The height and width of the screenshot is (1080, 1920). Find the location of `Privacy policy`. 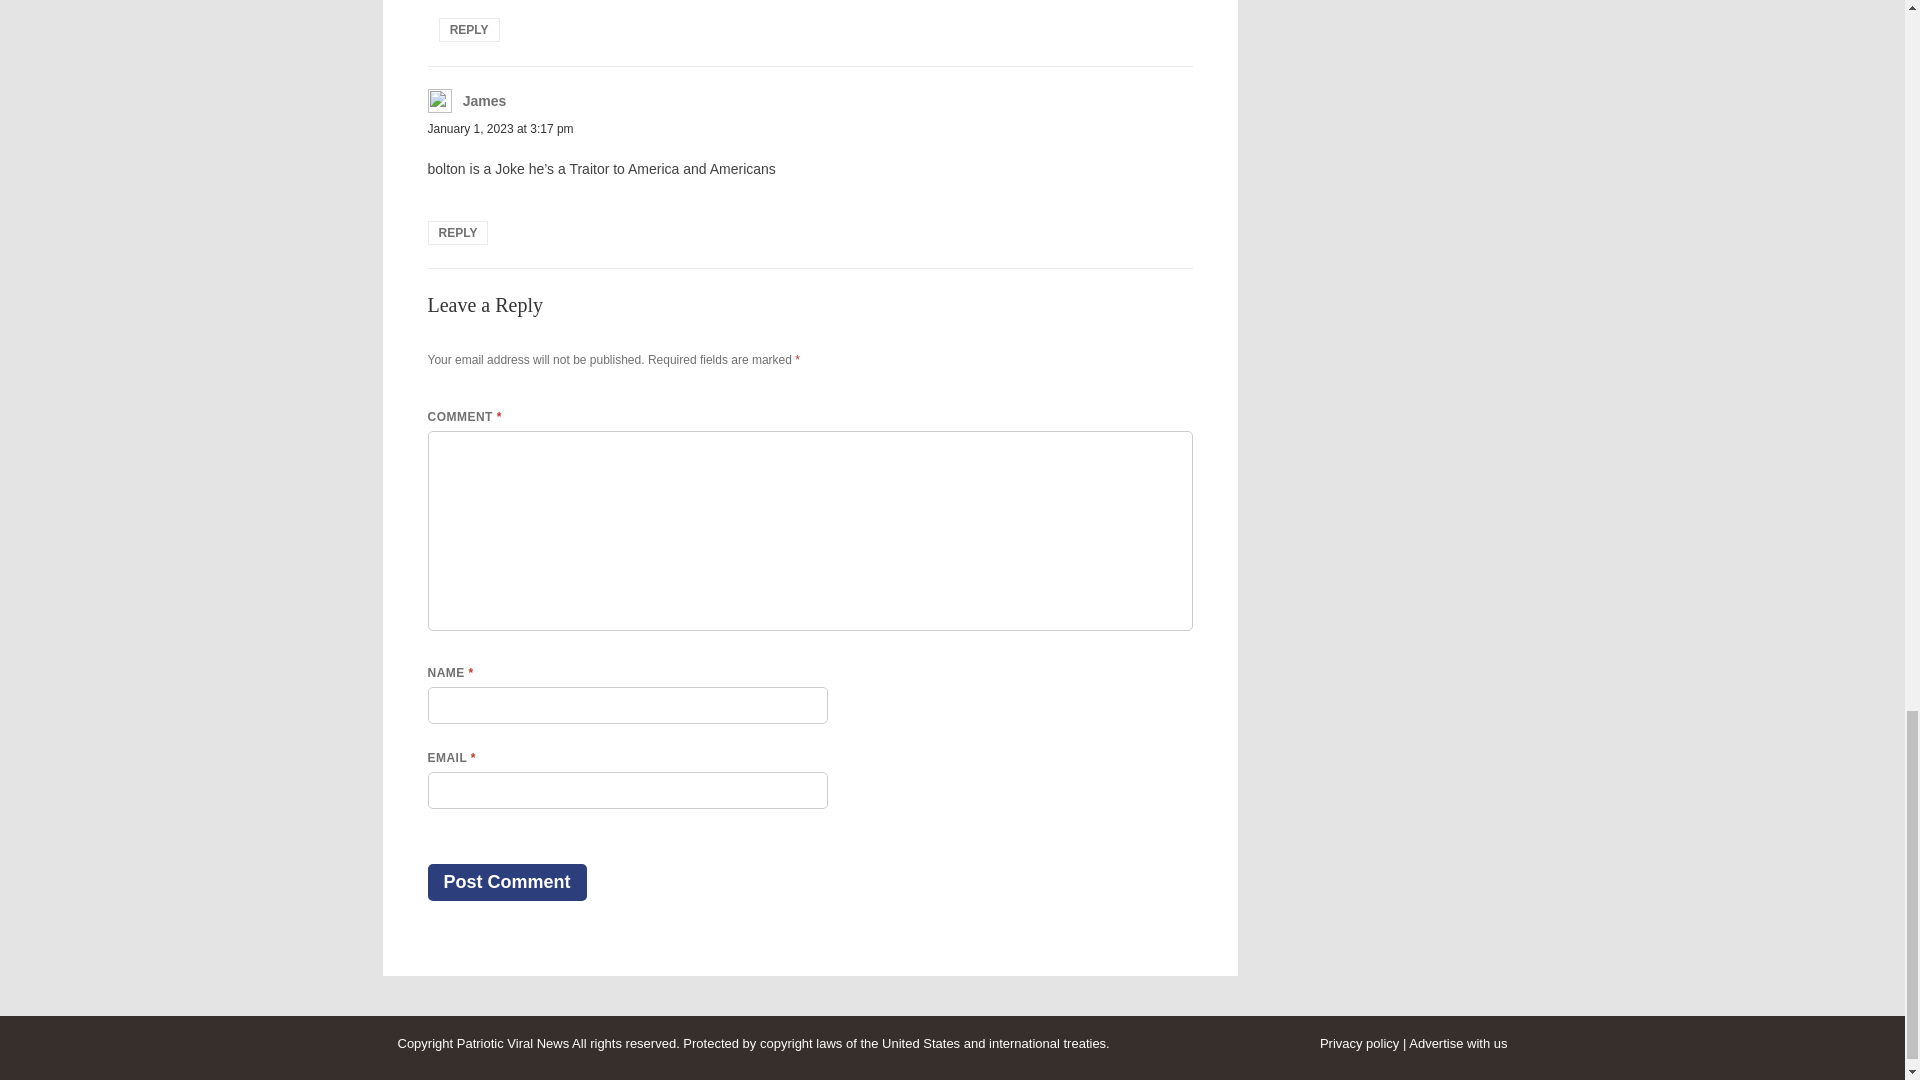

Privacy policy is located at coordinates (1360, 1042).